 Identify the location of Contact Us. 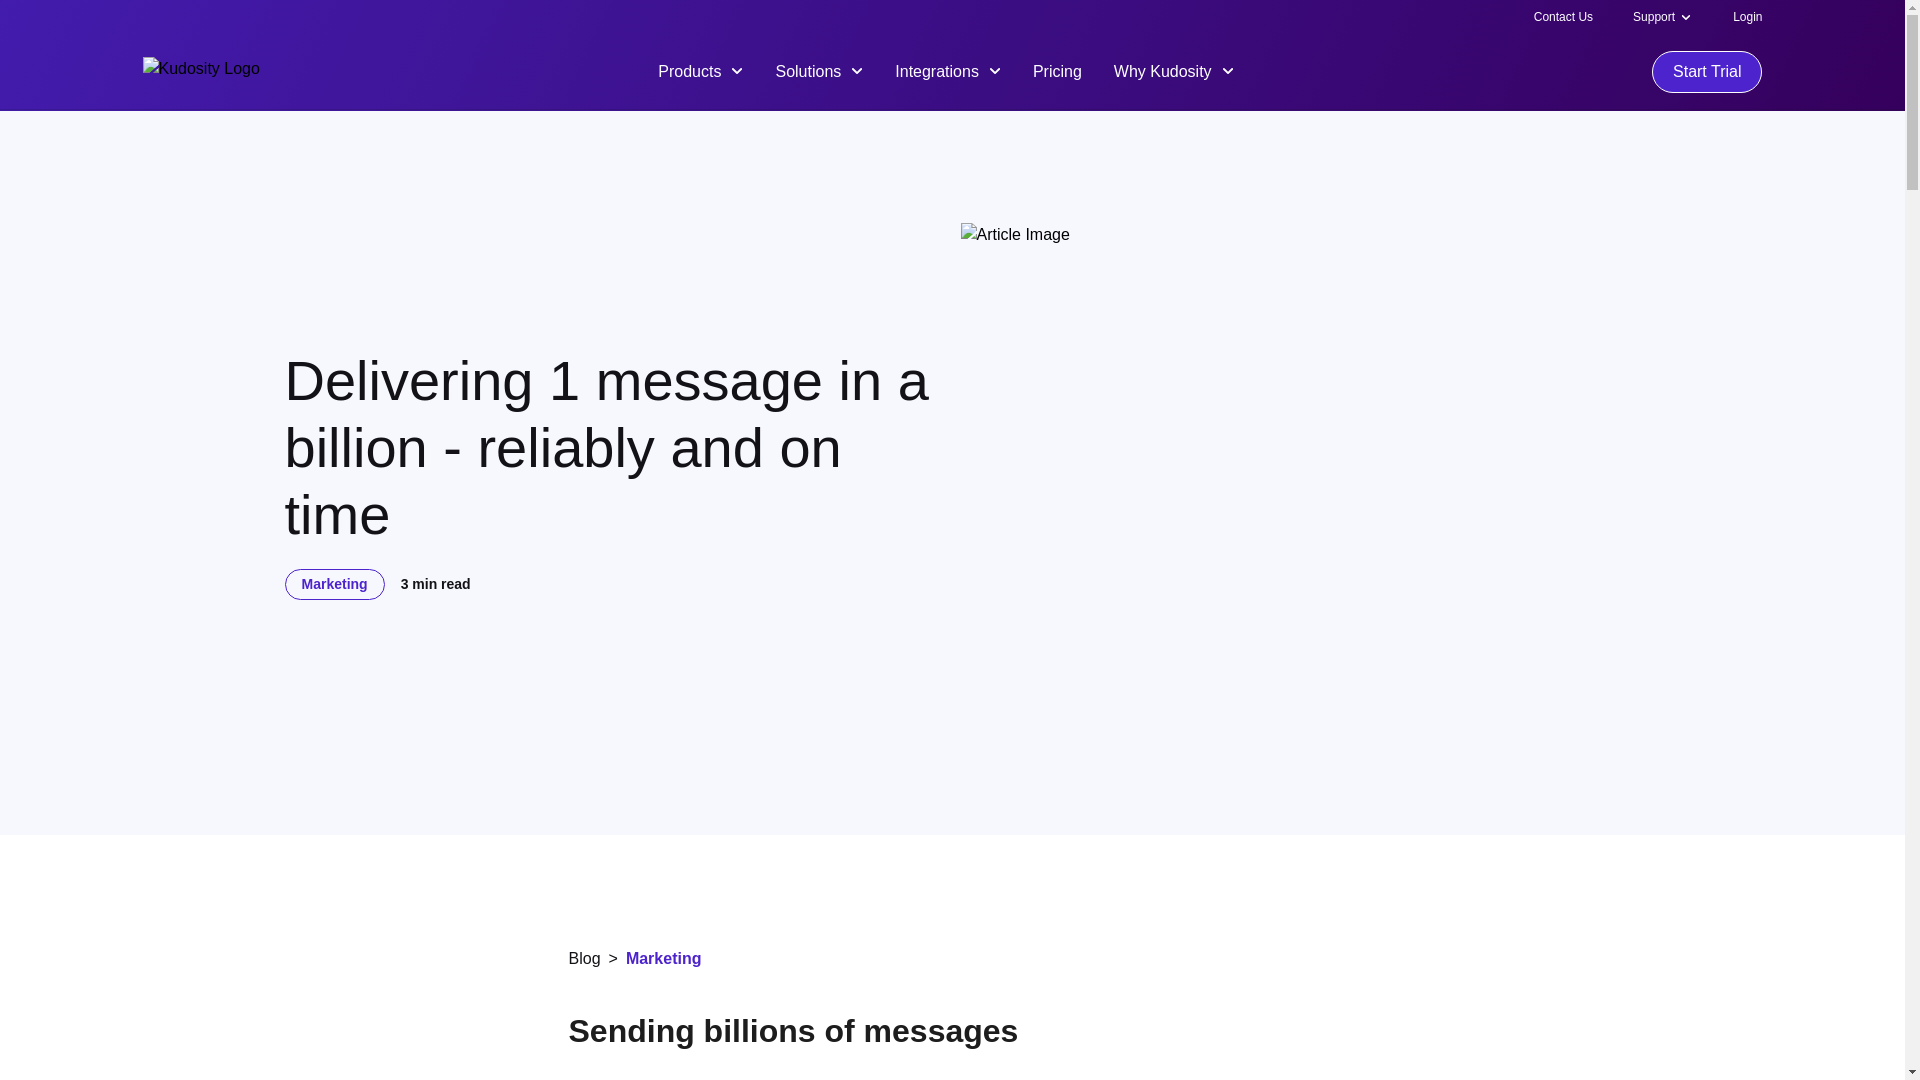
(1564, 16).